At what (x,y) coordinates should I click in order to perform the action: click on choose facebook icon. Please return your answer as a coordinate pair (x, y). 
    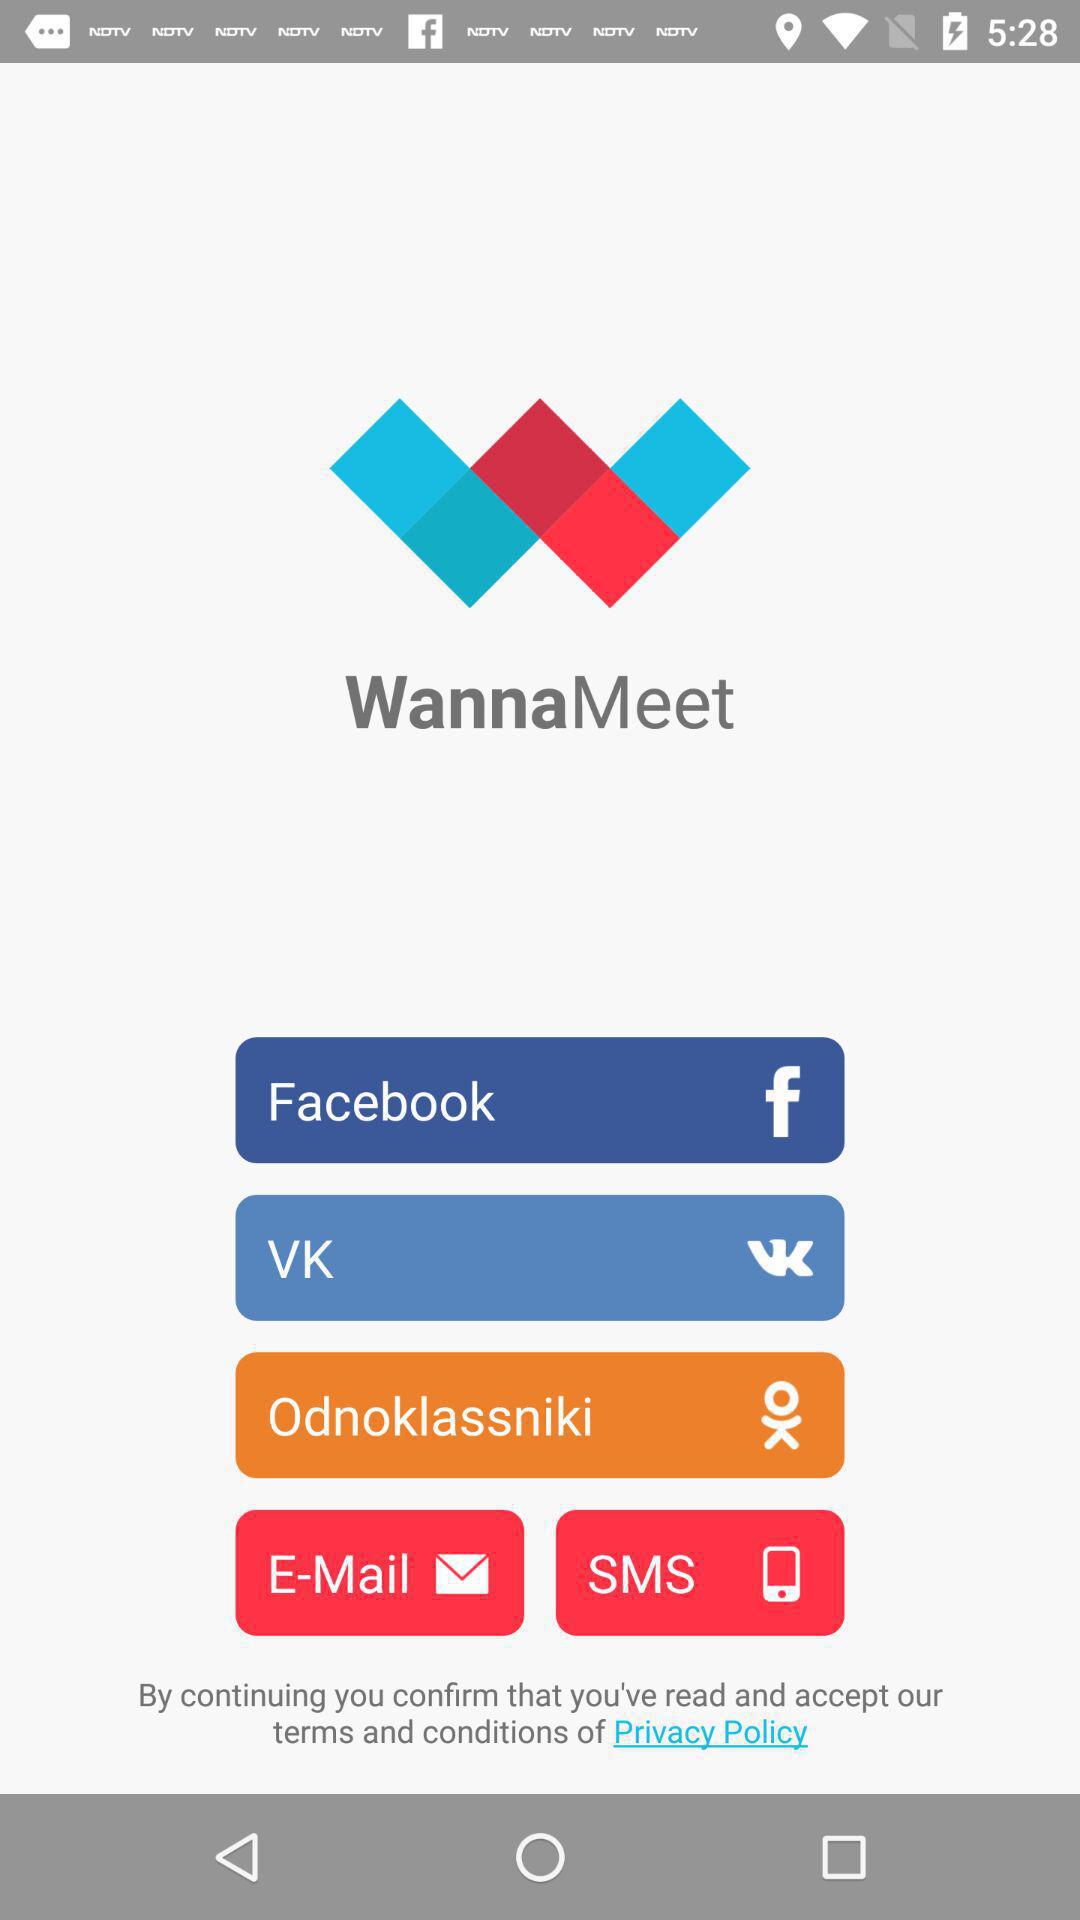
    Looking at the image, I should click on (540, 1100).